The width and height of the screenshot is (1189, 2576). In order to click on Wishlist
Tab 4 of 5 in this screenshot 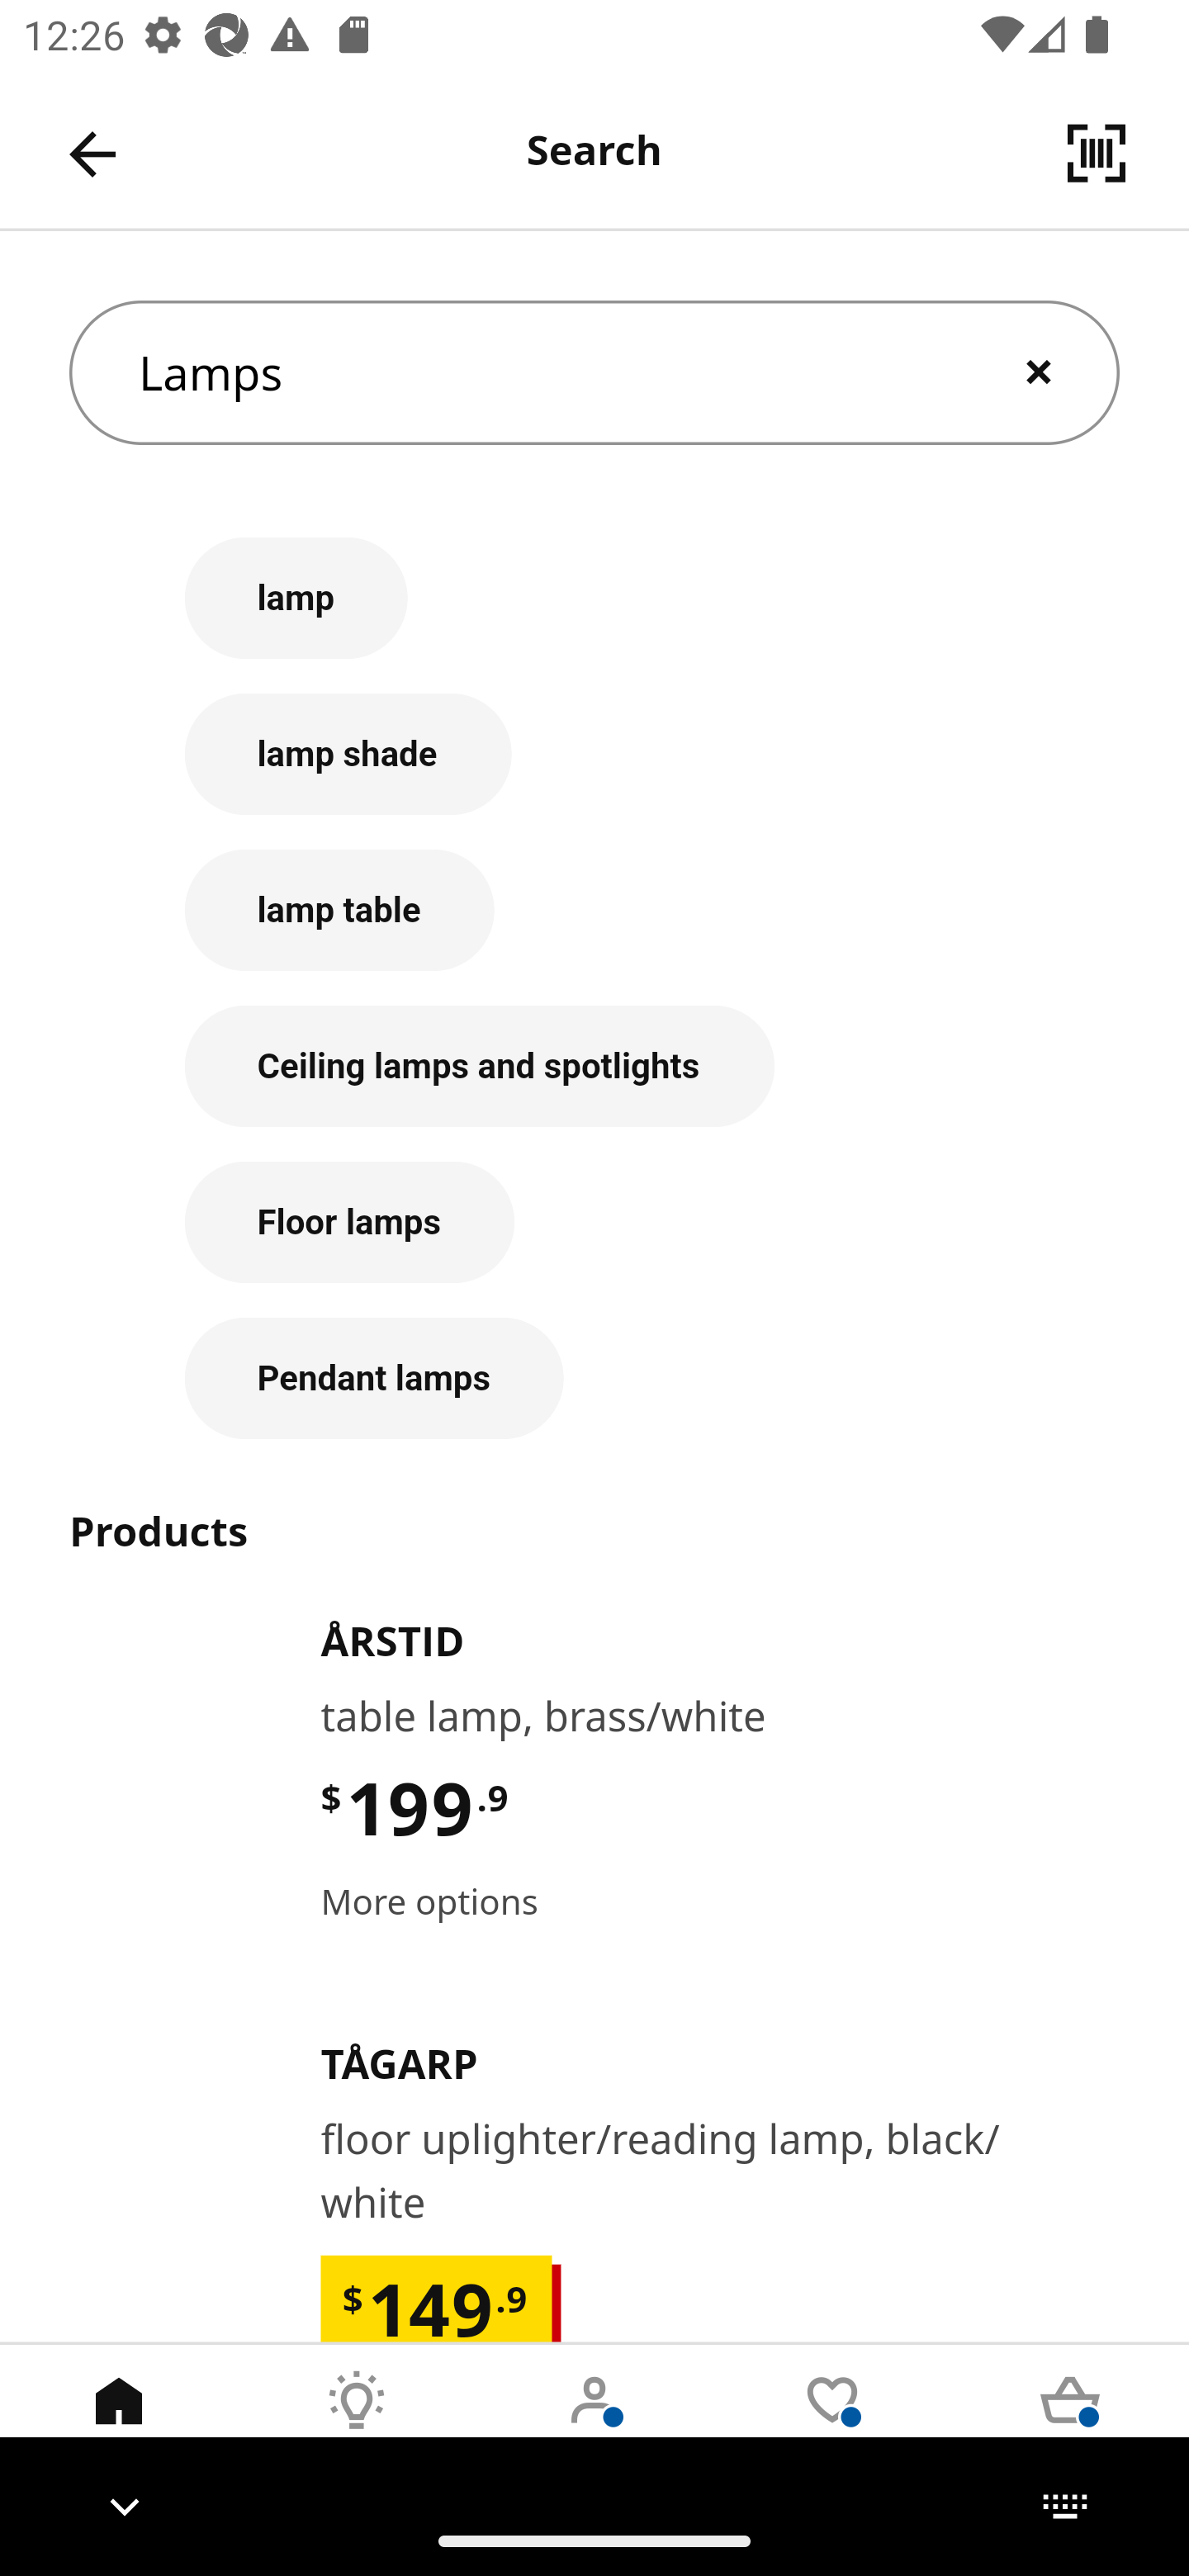, I will do `click(832, 2425)`.